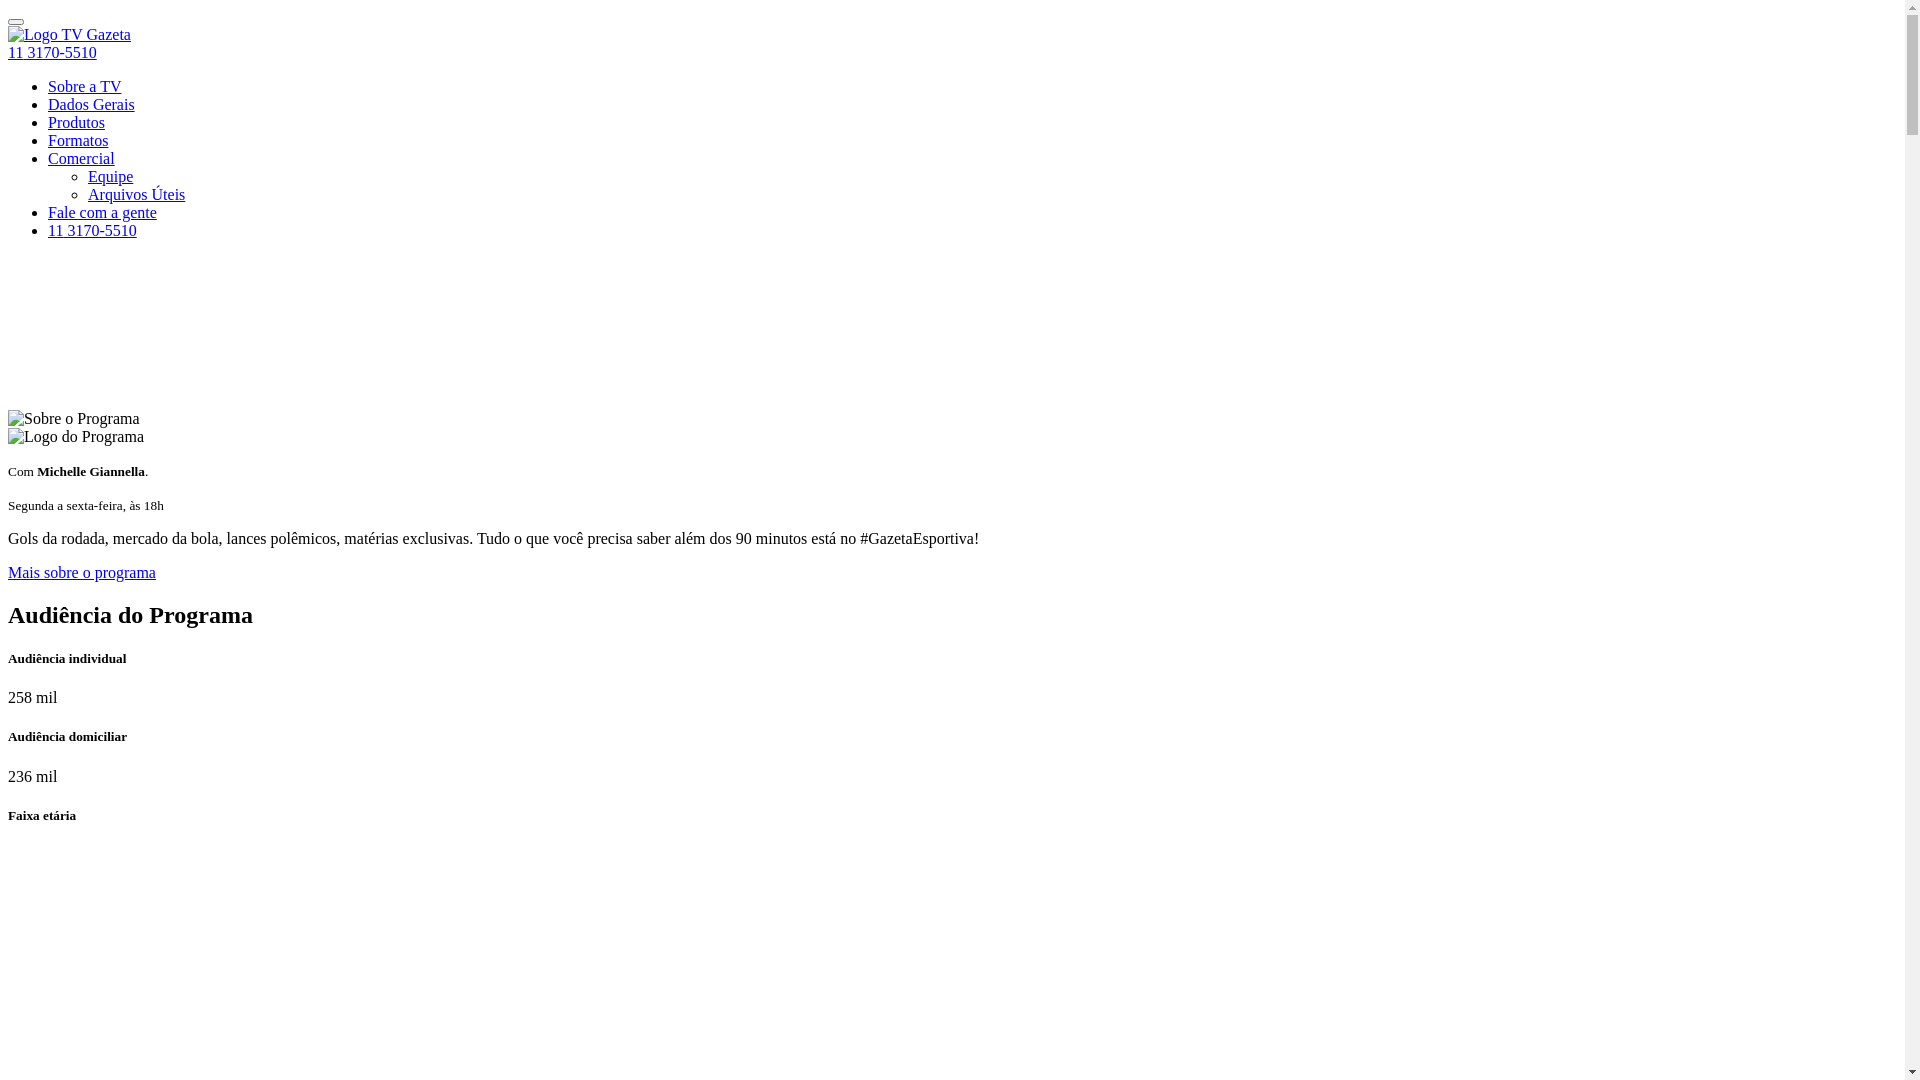 The width and height of the screenshot is (1920, 1080). I want to click on Sobre a TV, so click(84, 86).